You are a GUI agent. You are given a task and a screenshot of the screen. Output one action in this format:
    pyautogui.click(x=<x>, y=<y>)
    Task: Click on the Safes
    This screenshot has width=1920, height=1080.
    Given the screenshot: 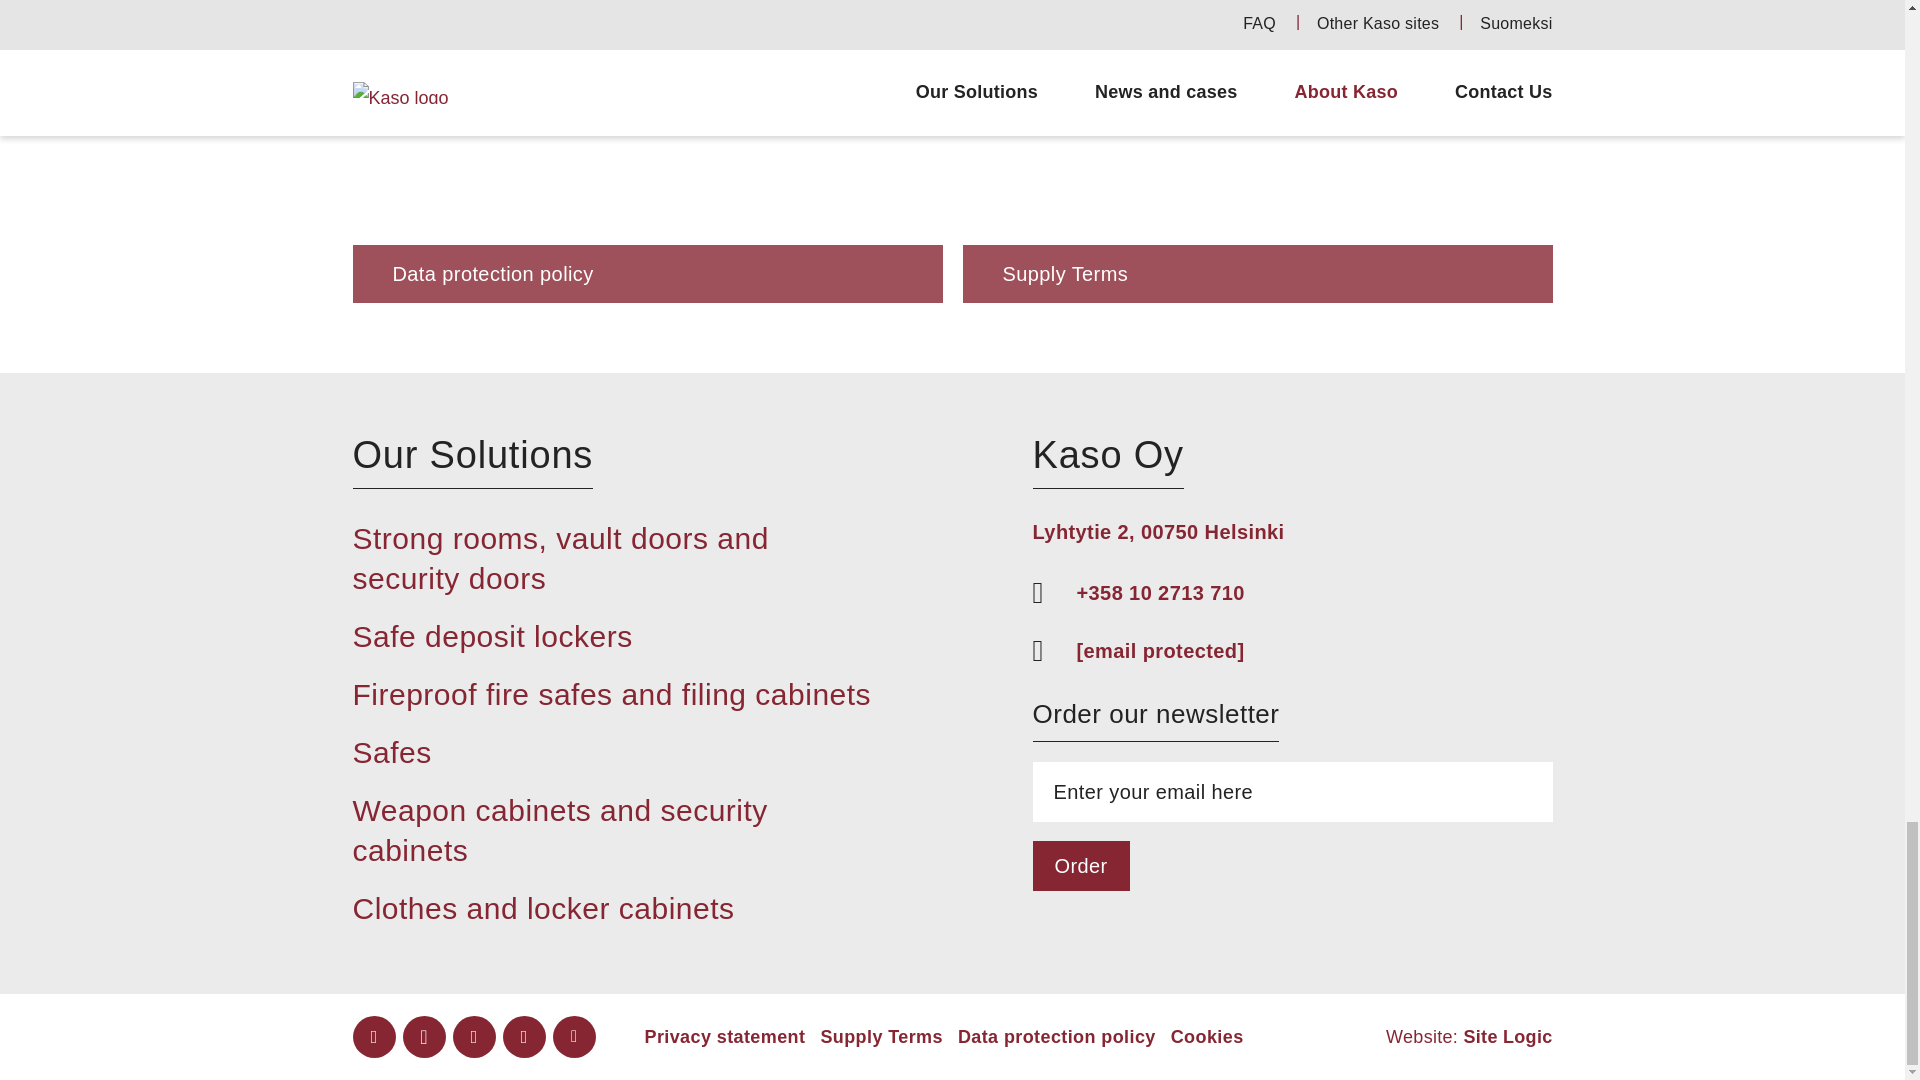 What is the action you would take?
    pyautogui.click(x=390, y=752)
    